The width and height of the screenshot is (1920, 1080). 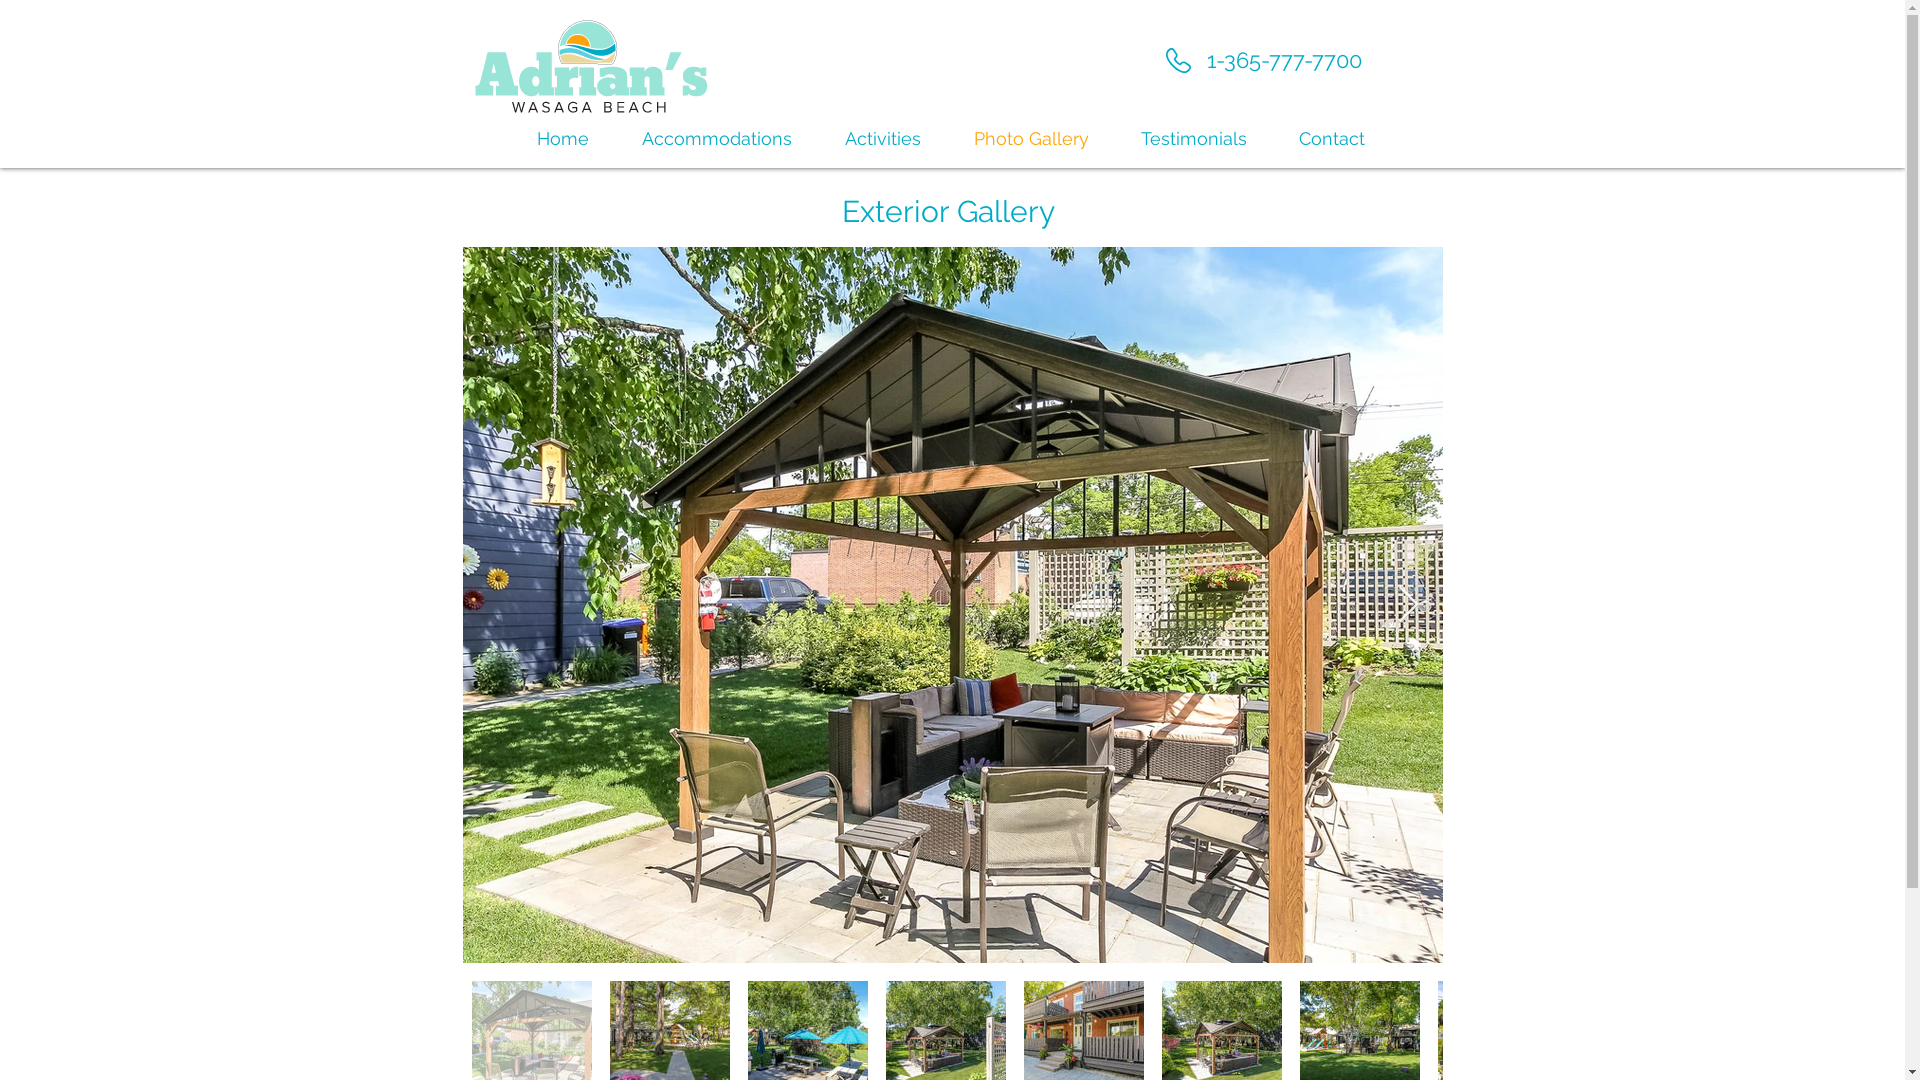 I want to click on Contact, so click(x=1331, y=137).